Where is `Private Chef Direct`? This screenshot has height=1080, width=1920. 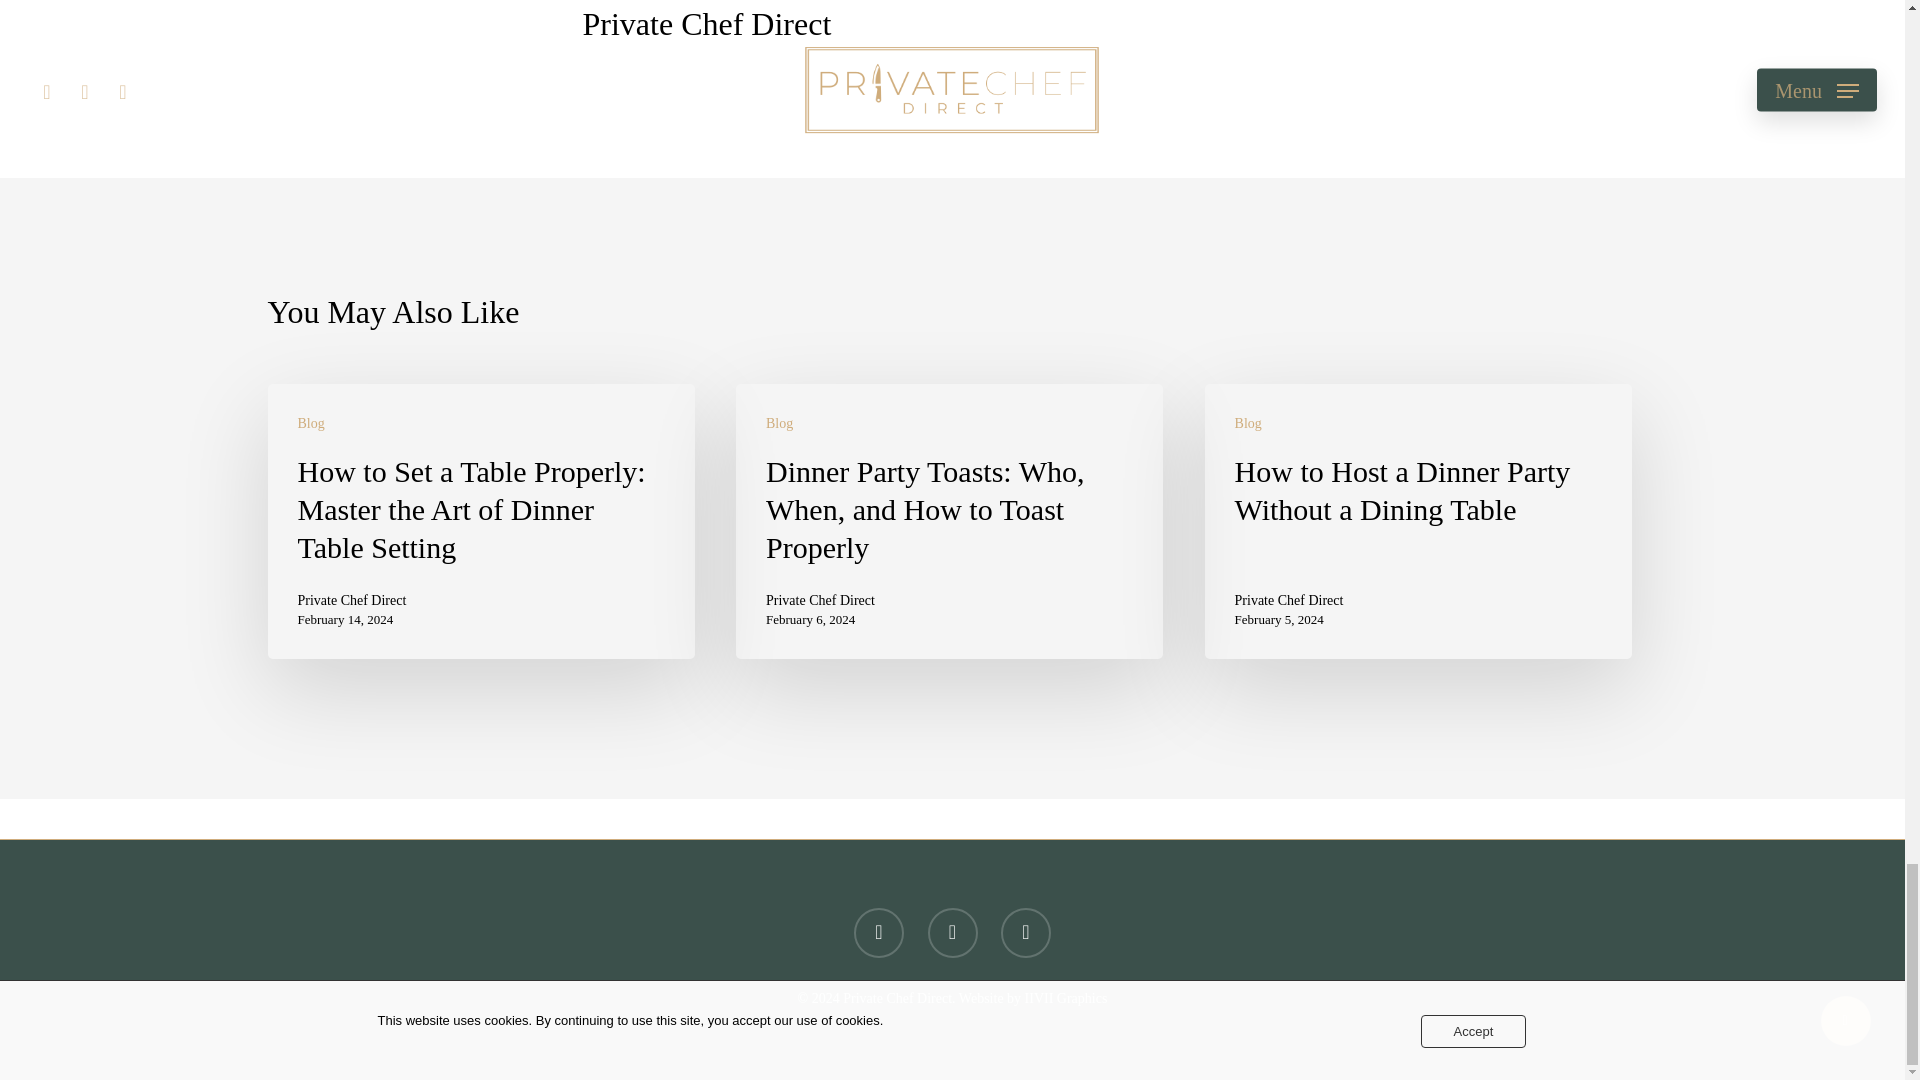 Private Chef Direct is located at coordinates (706, 24).